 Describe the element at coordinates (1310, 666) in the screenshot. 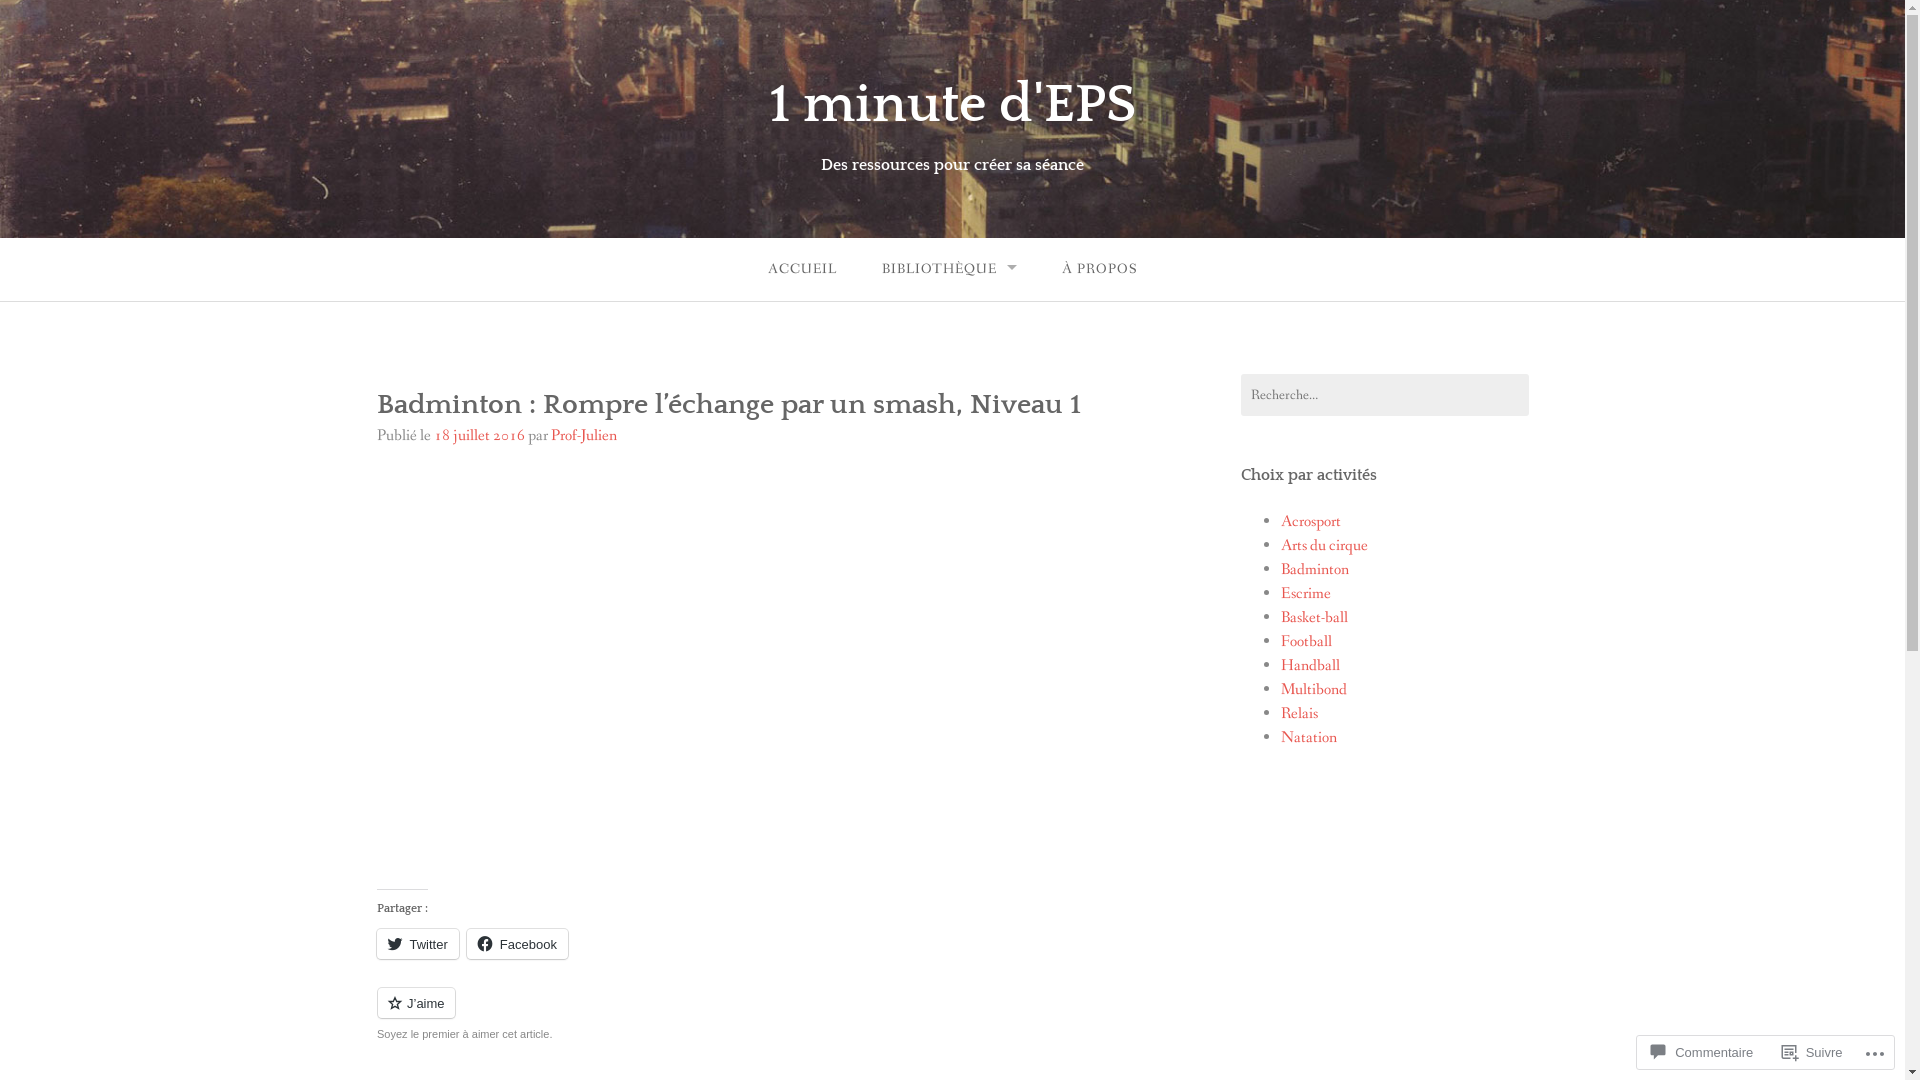

I see `Handball` at that location.